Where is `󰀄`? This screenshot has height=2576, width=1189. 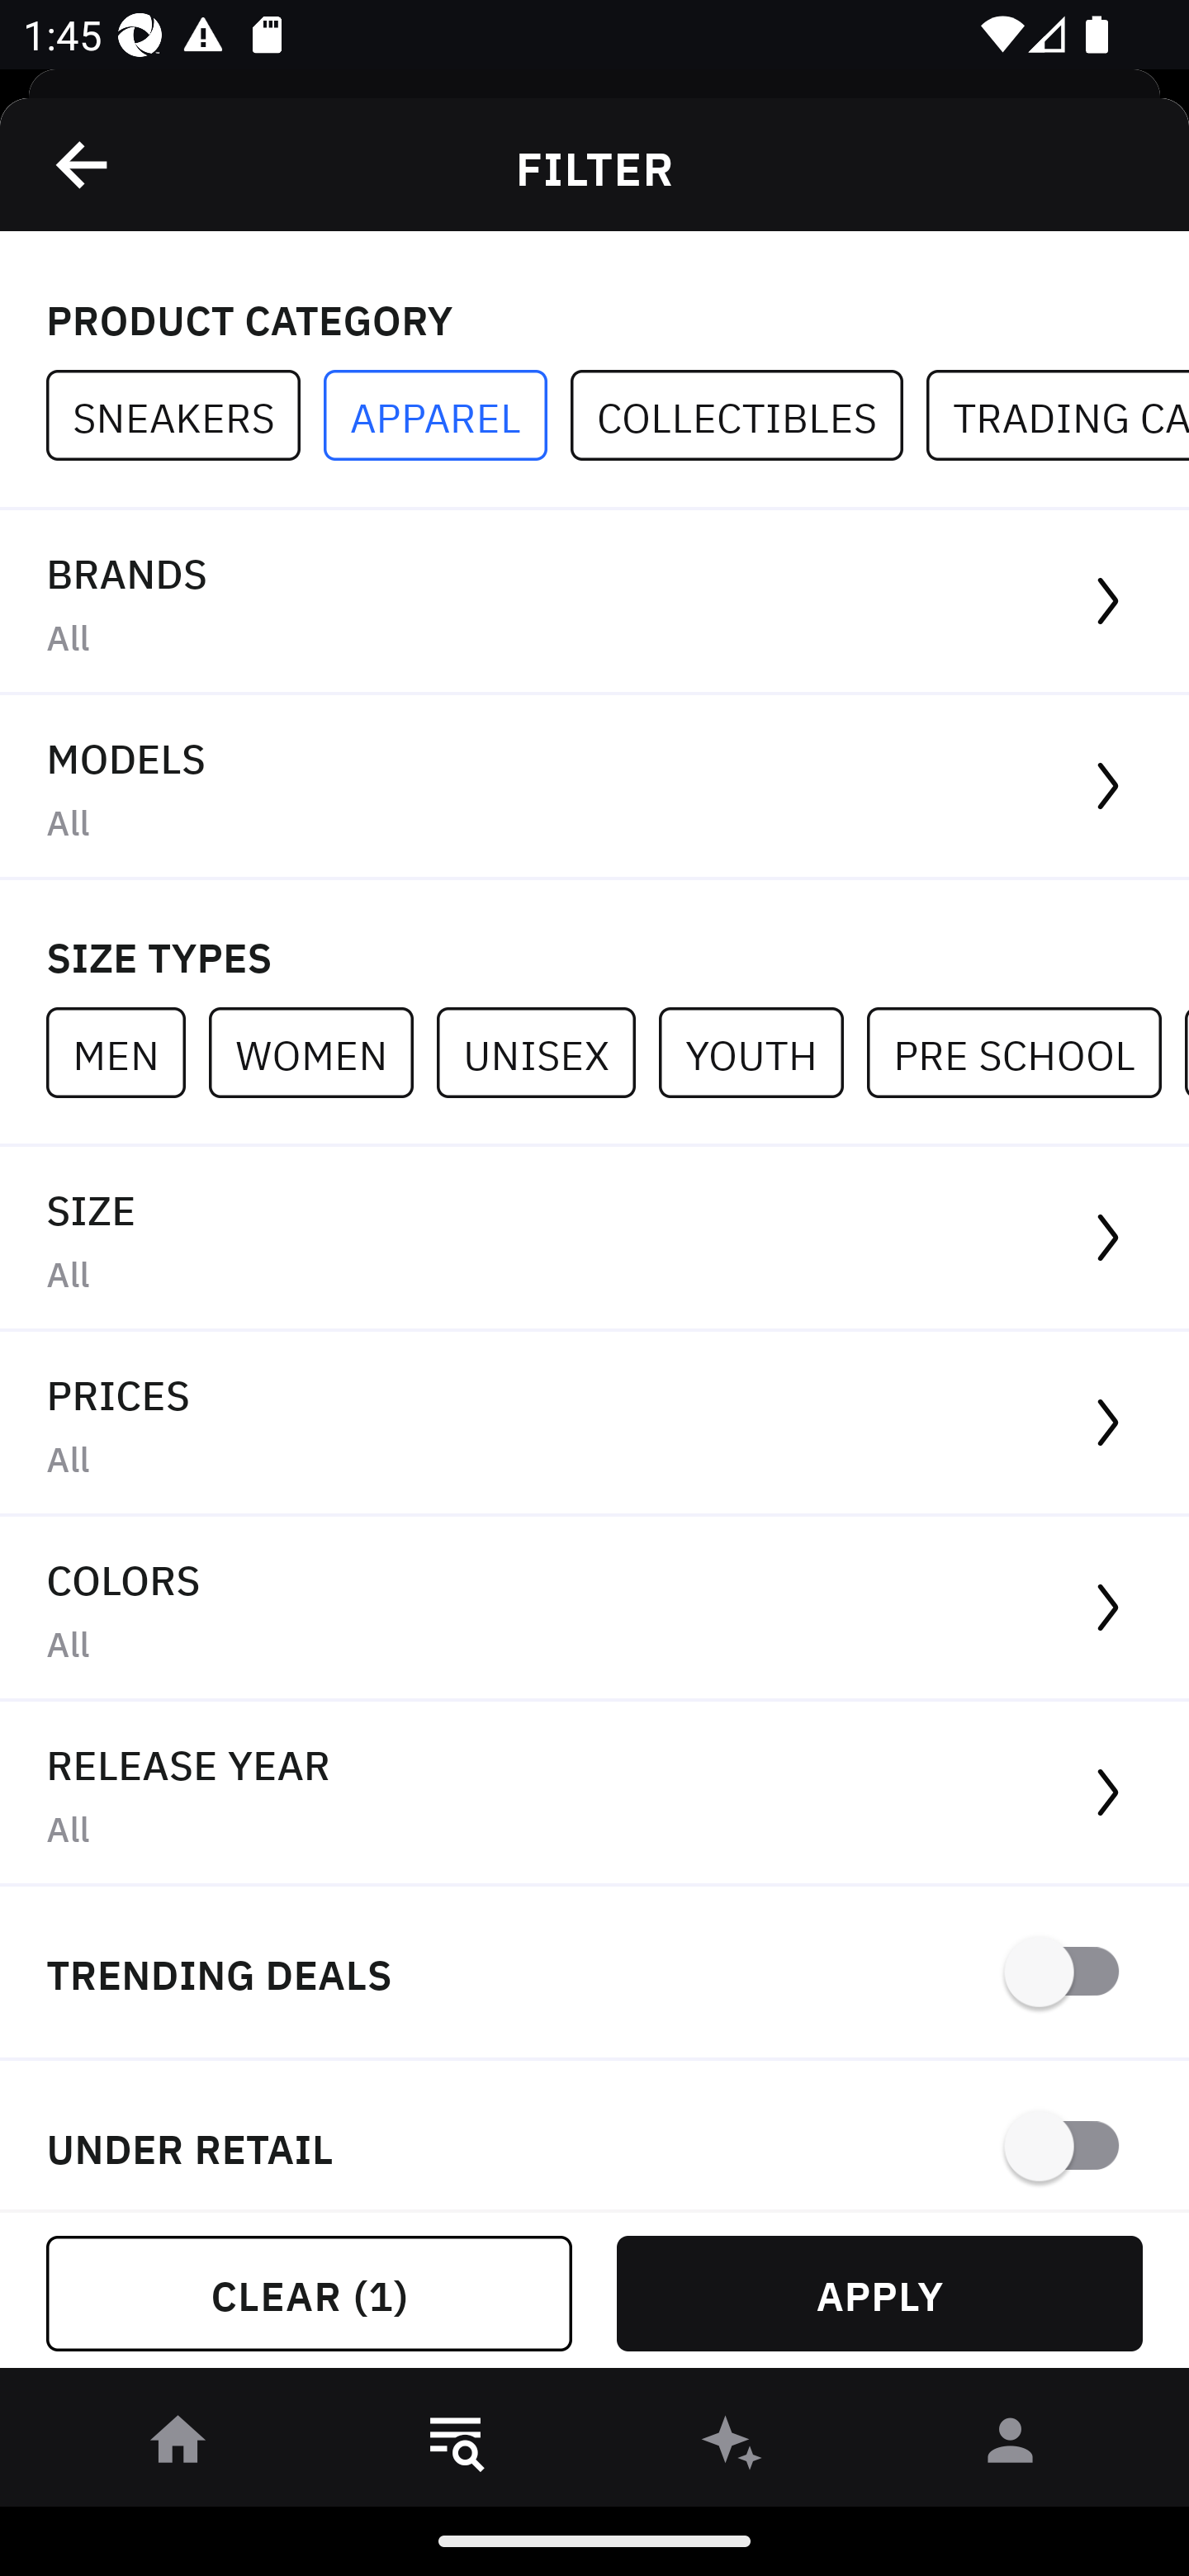 󰀄 is located at coordinates (1011, 2446).